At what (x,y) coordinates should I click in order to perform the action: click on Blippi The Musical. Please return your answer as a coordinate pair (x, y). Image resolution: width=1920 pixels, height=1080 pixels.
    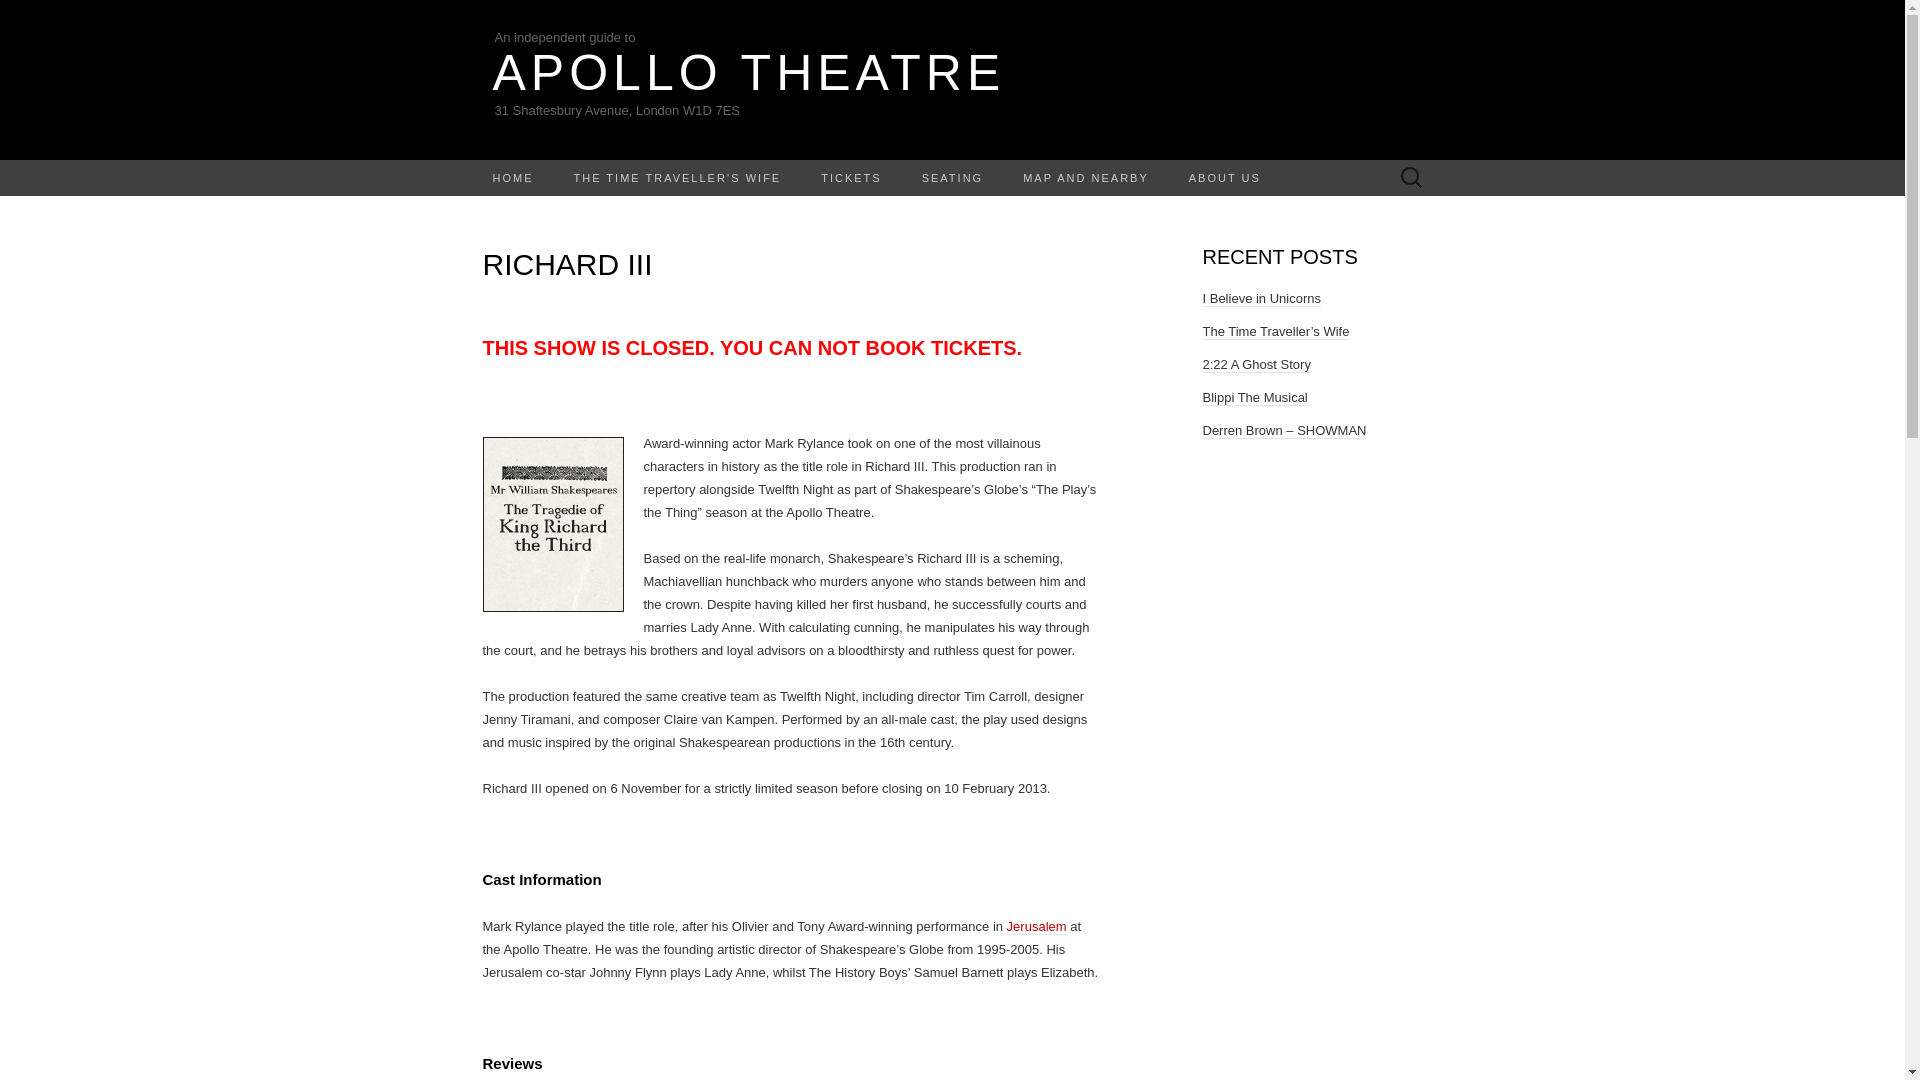
    Looking at the image, I should click on (1254, 398).